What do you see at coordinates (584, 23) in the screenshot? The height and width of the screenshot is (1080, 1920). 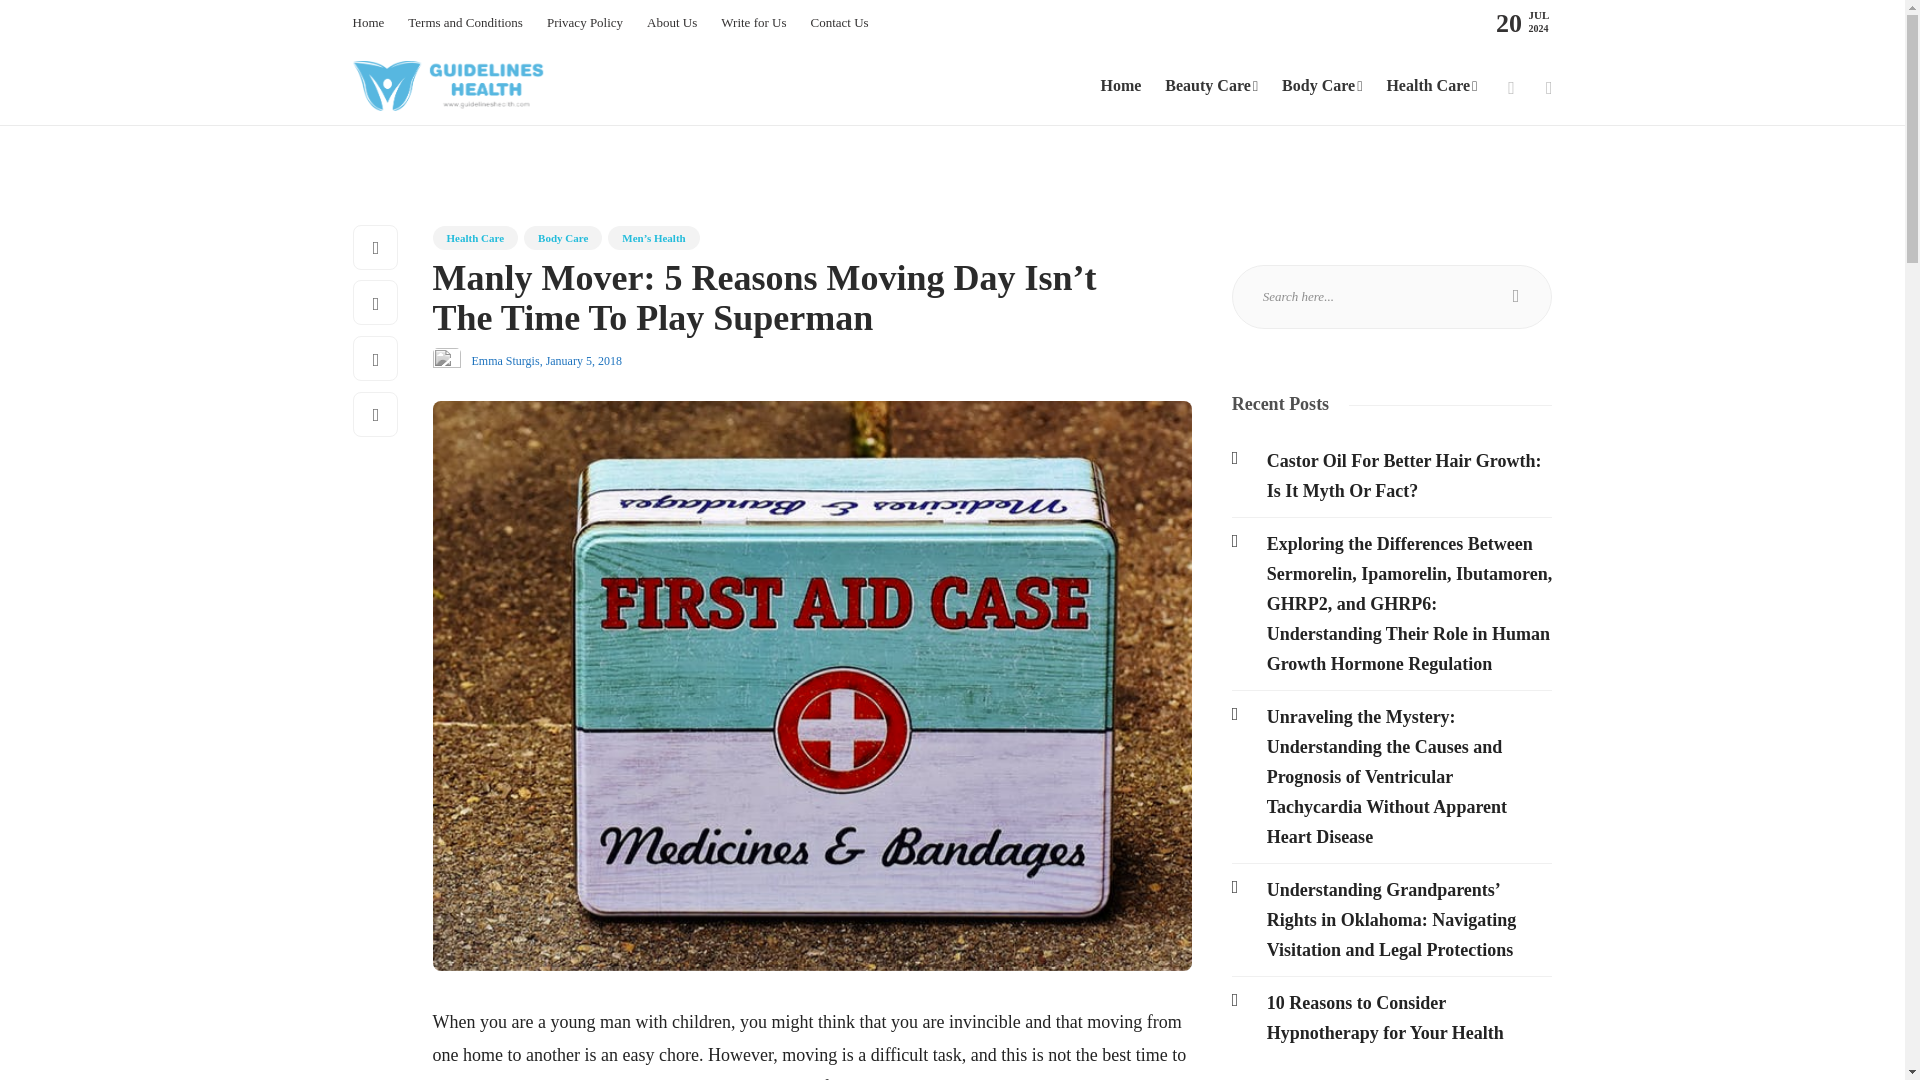 I see `Privacy Policy` at bounding box center [584, 23].